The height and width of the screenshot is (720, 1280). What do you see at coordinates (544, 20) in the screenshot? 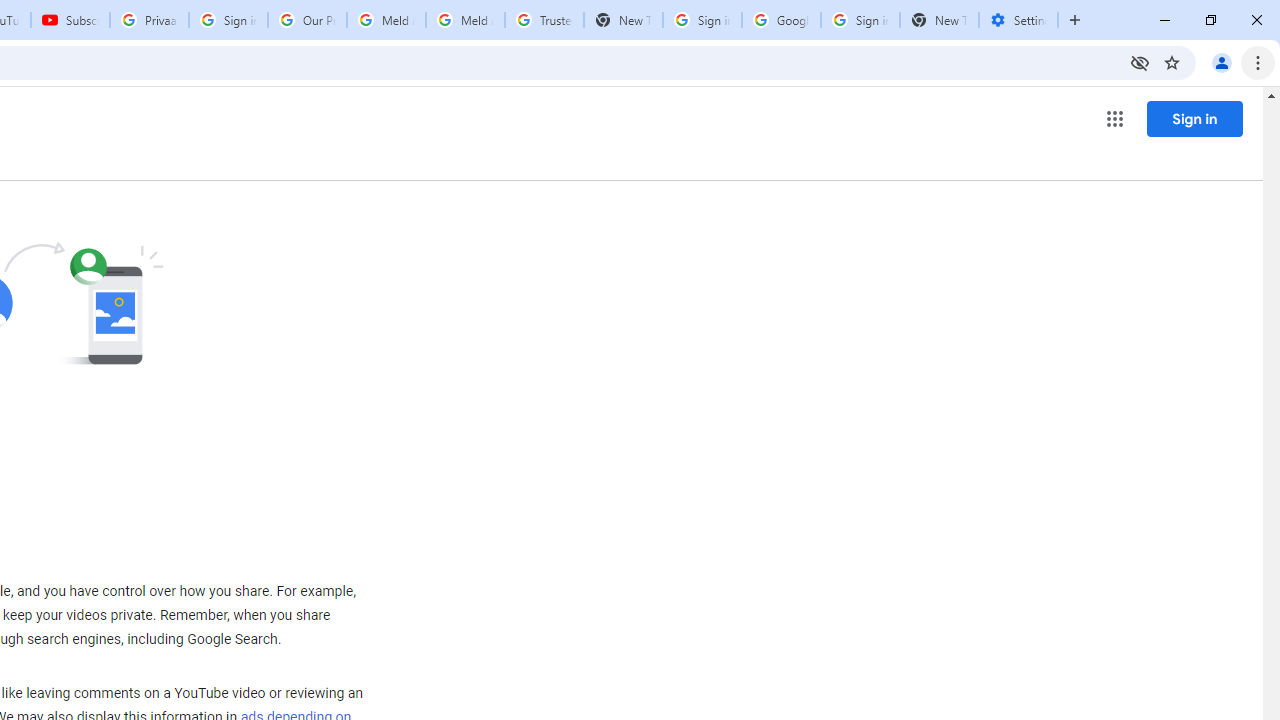
I see `Trusted Information and Content - Google Safety Center` at bounding box center [544, 20].